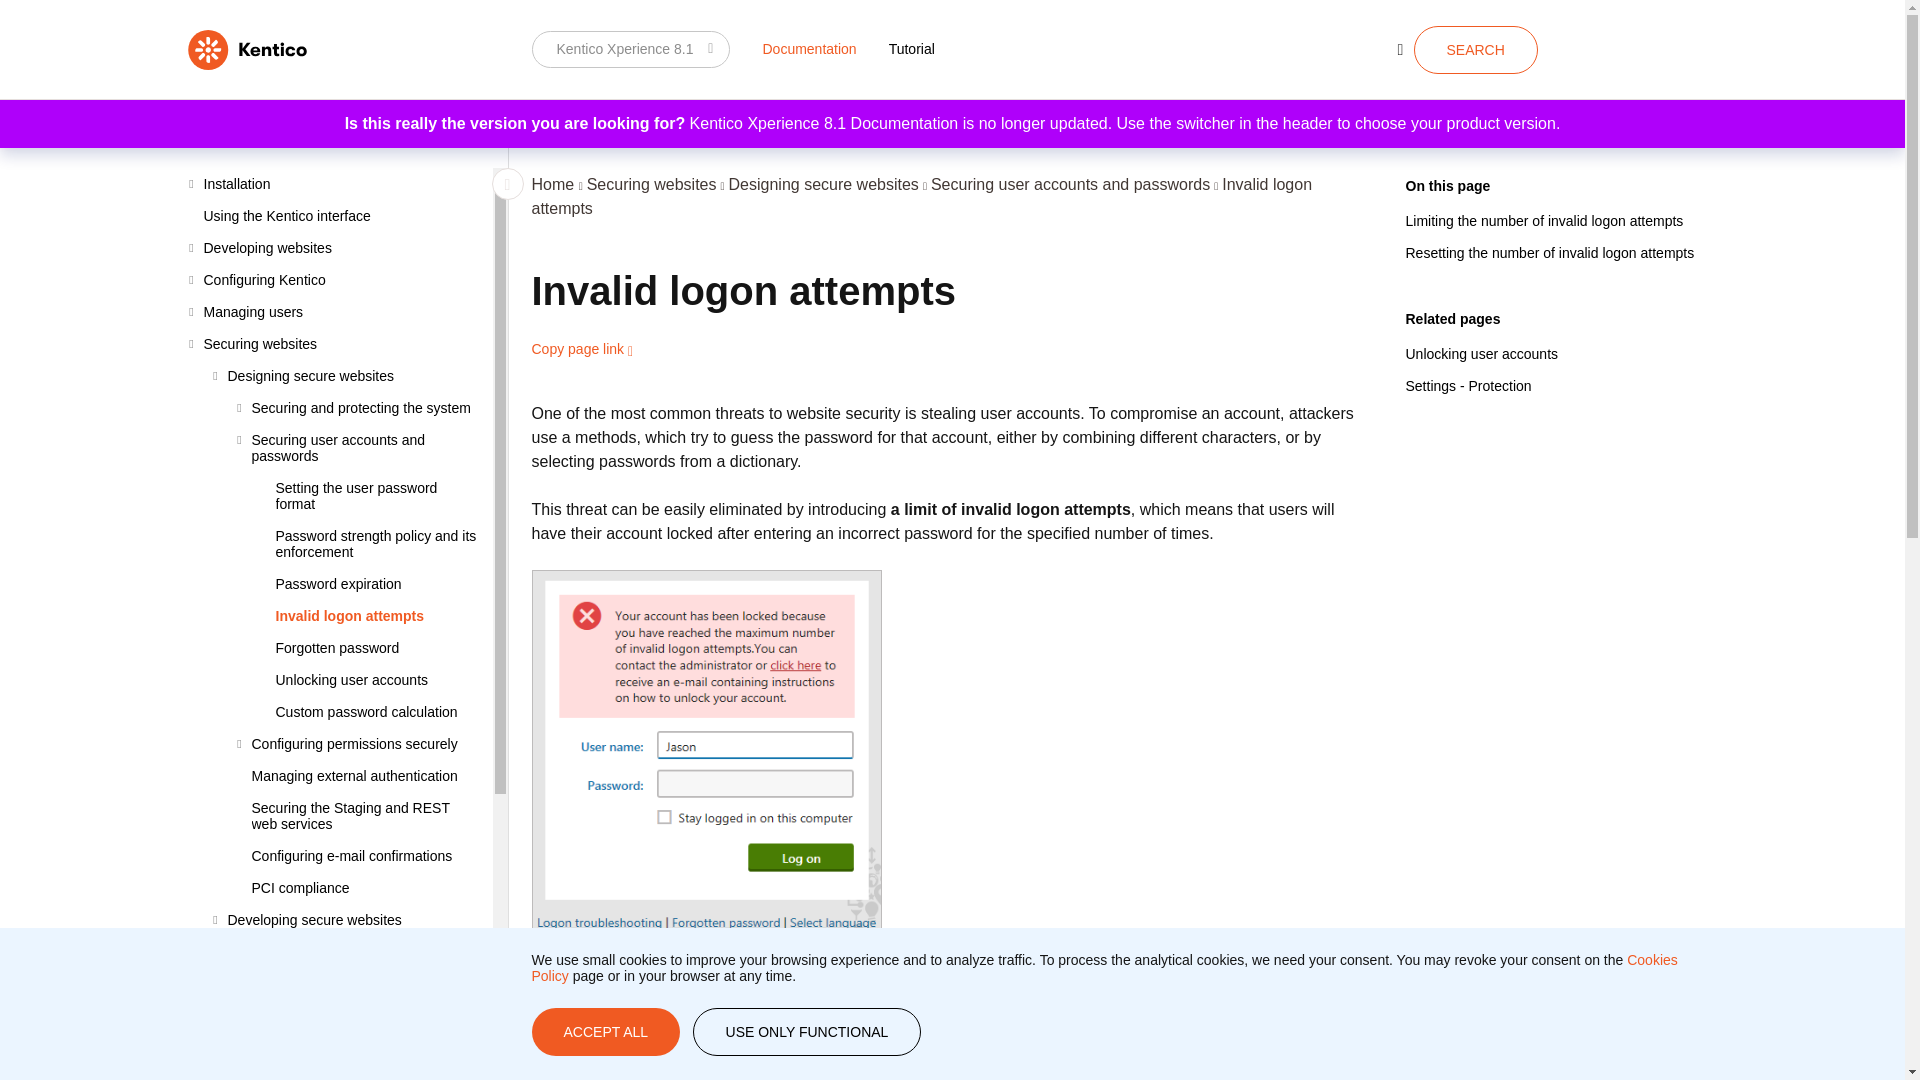  Describe the element at coordinates (912, 48) in the screenshot. I see `Tutorial` at that location.